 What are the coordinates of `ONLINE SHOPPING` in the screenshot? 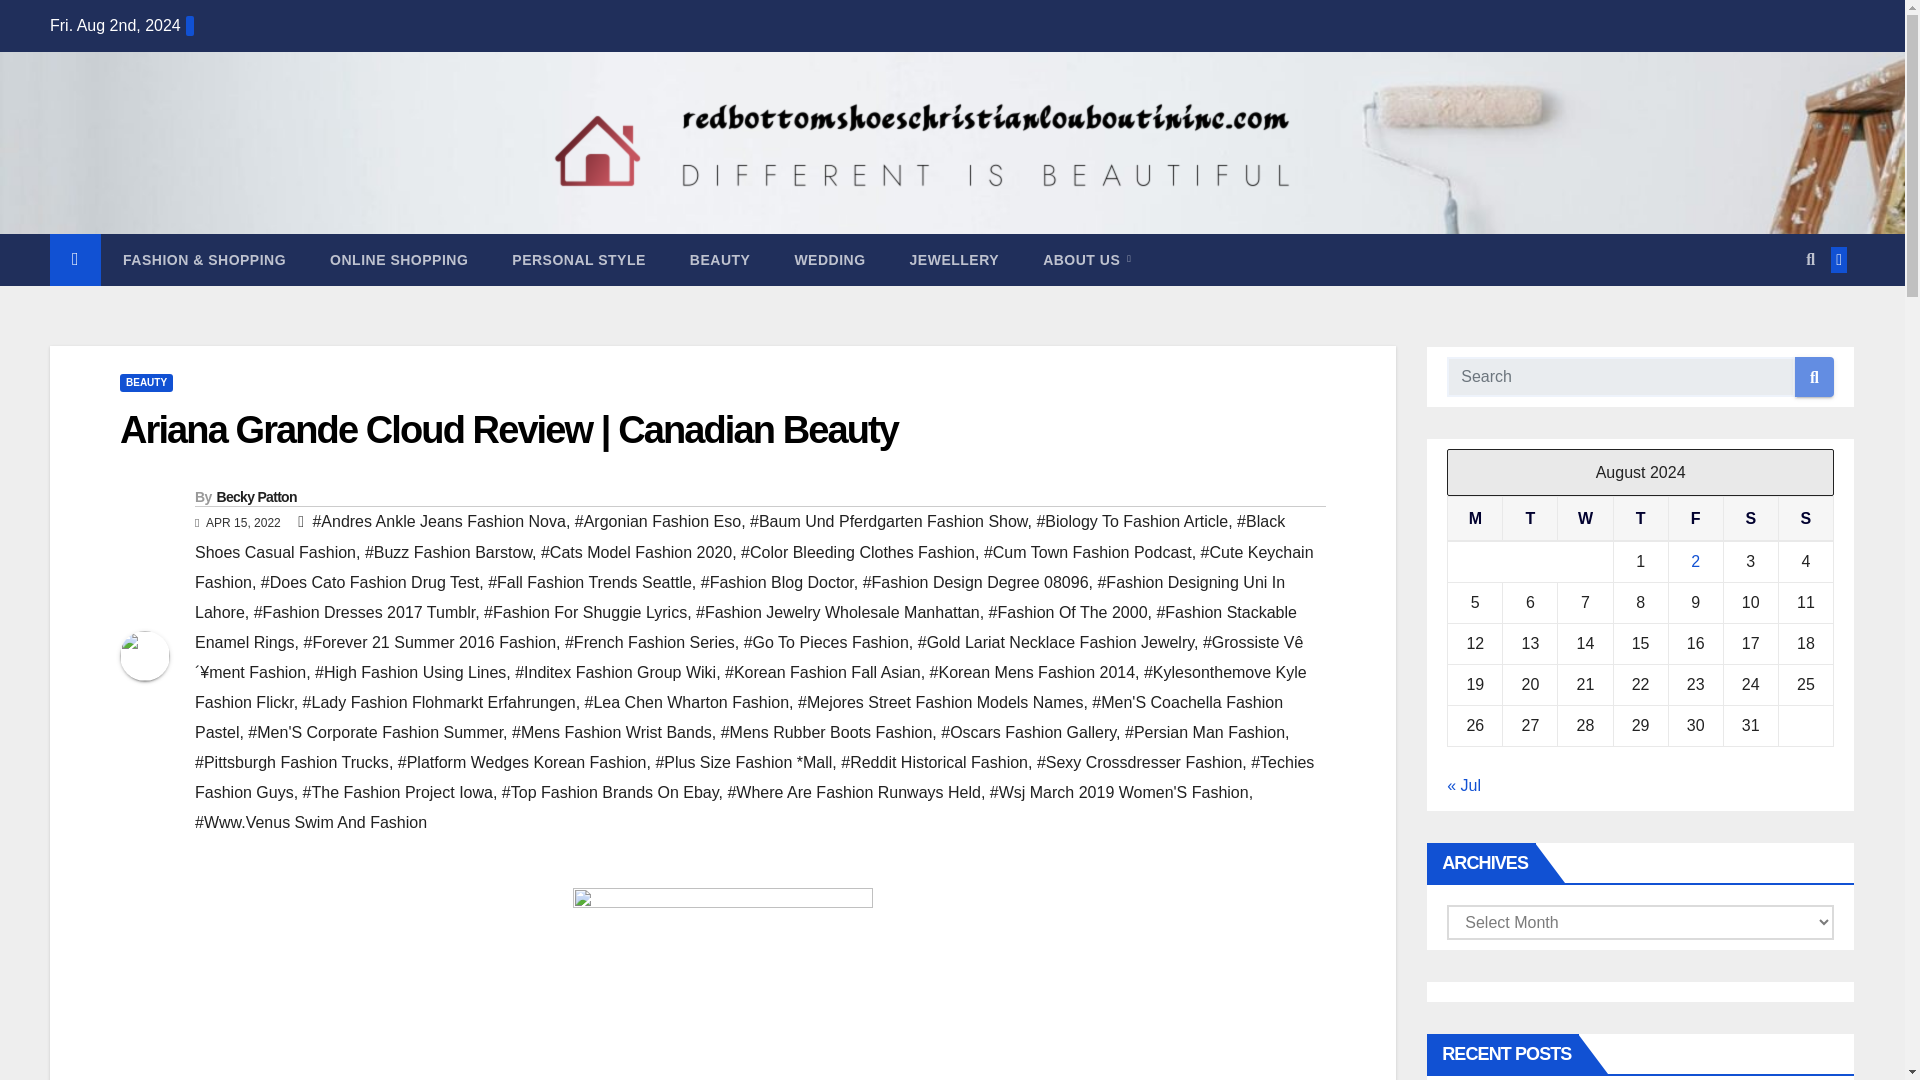 It's located at (398, 260).